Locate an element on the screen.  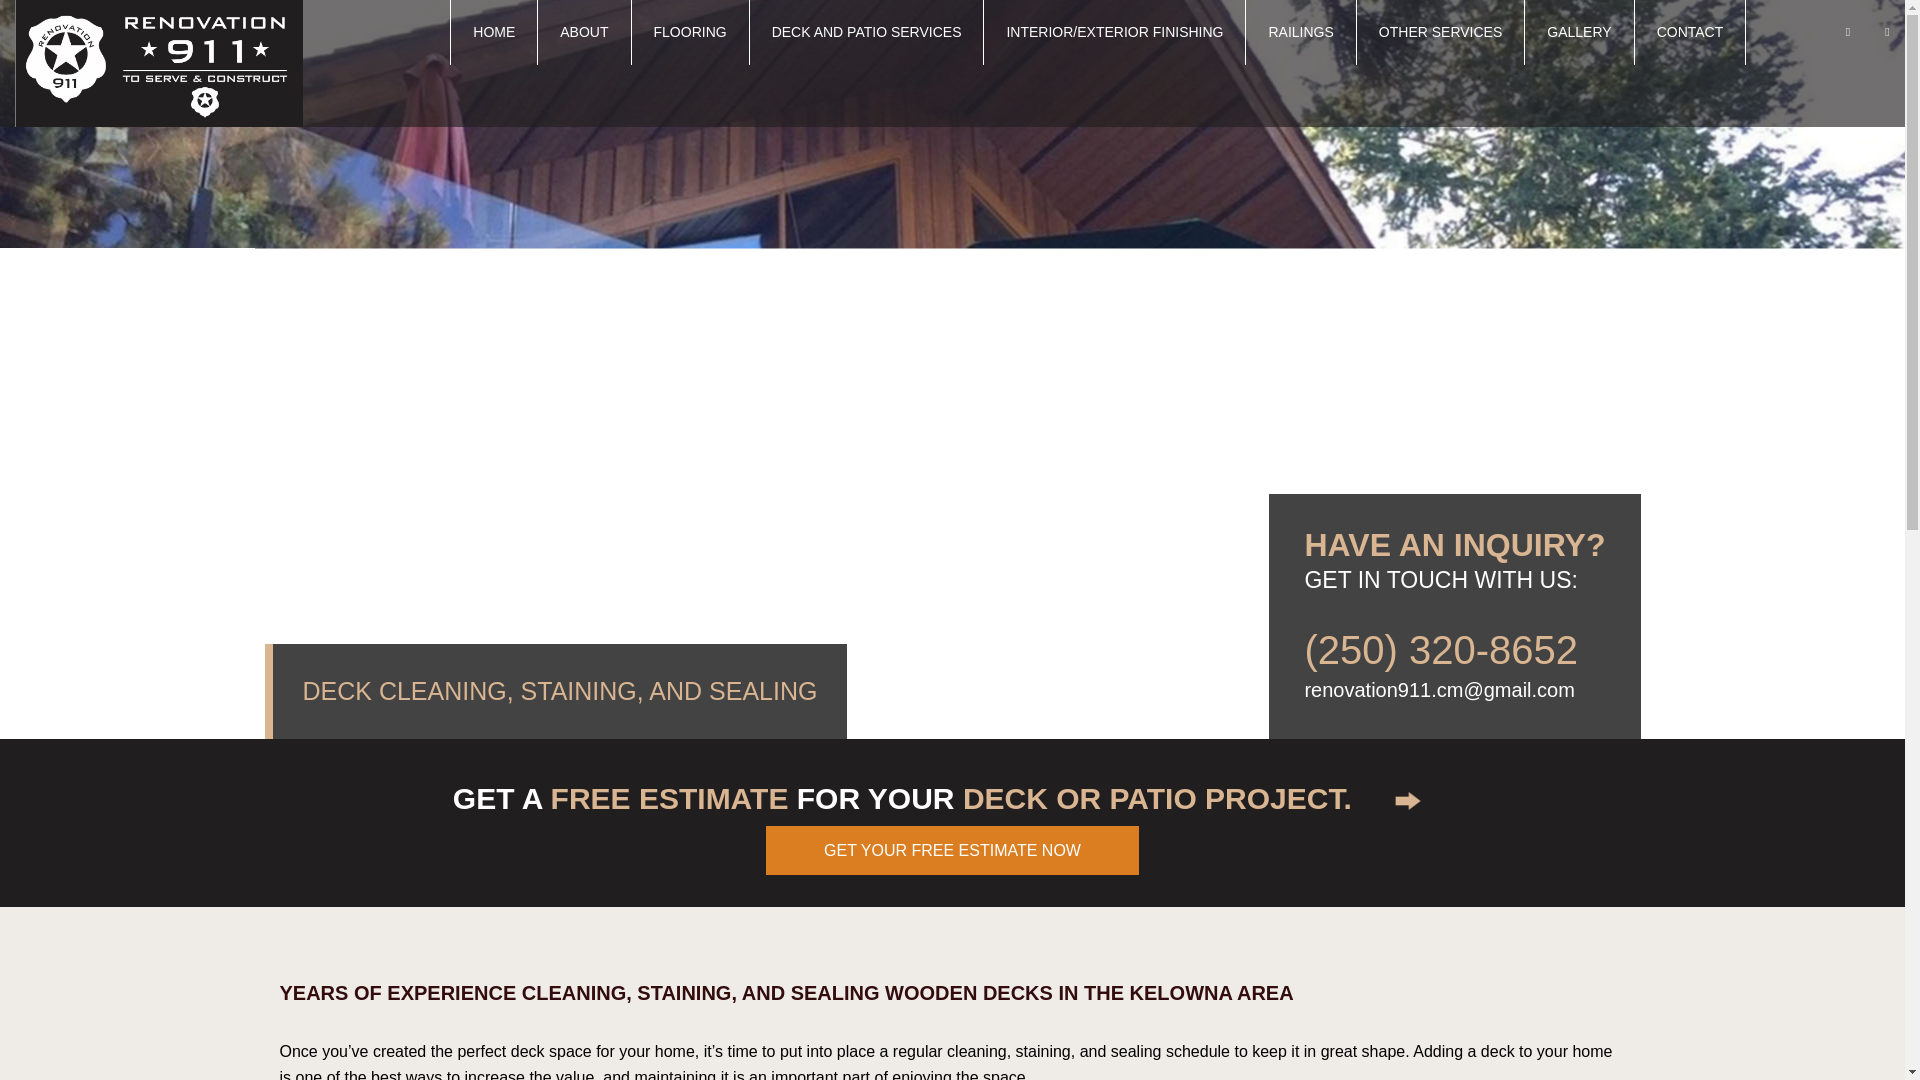
ABOUT is located at coordinates (583, 32).